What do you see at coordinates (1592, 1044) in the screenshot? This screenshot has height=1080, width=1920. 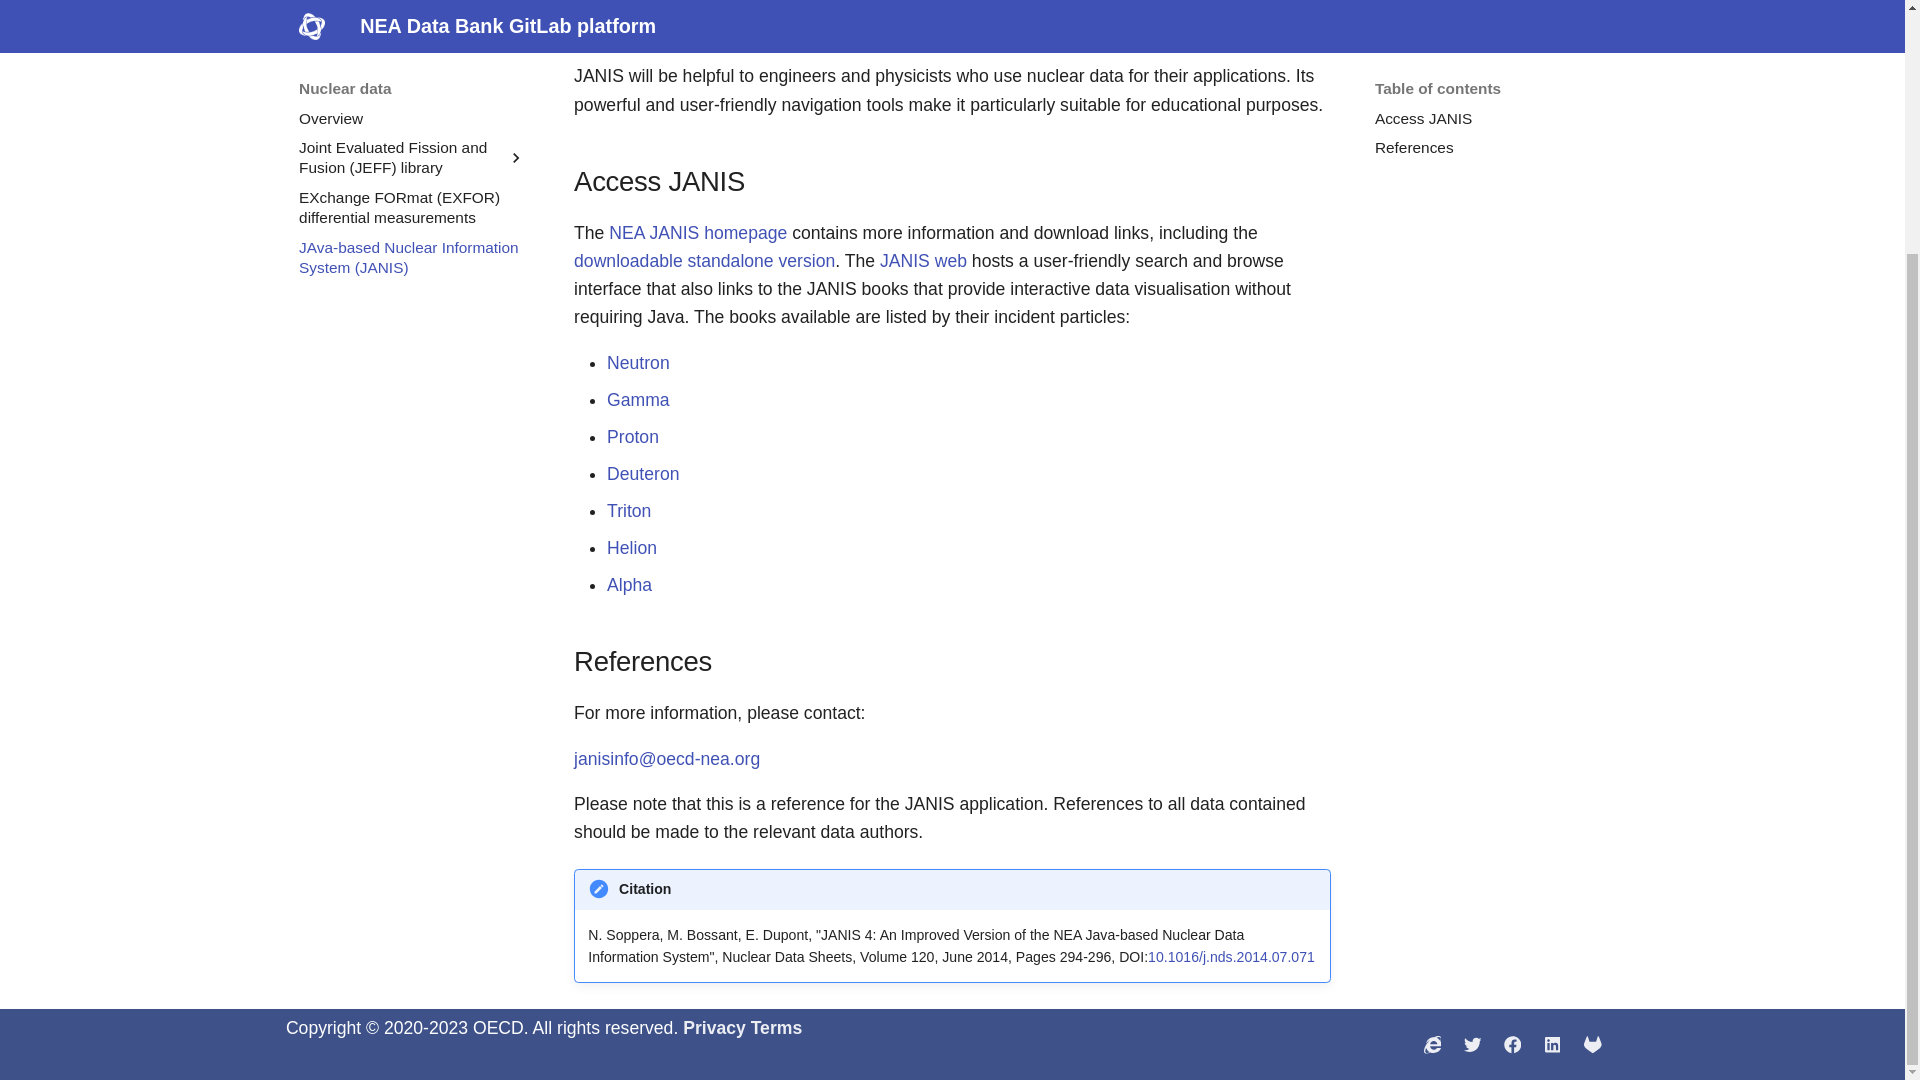 I see `git.oecd-nea.org` at bounding box center [1592, 1044].